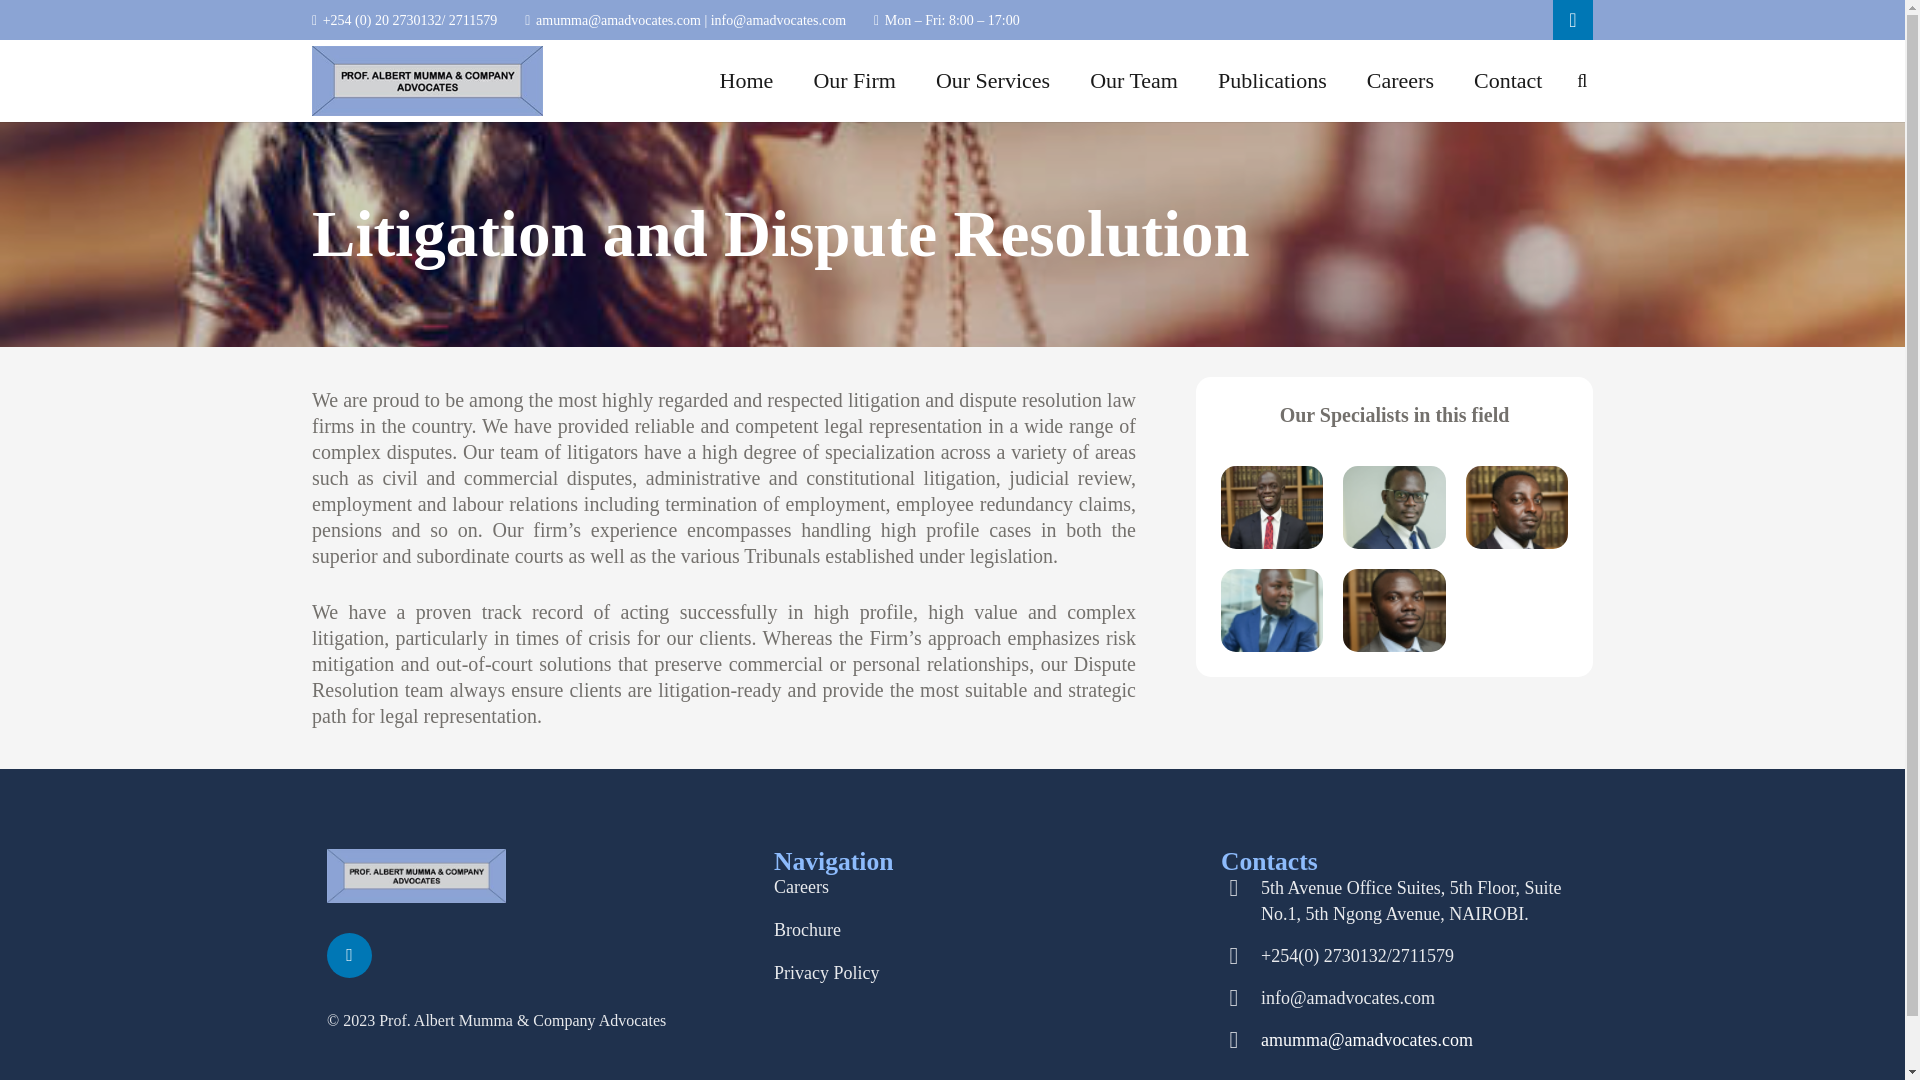 The width and height of the screenshot is (1920, 1080). I want to click on Our Team, so click(1134, 80).